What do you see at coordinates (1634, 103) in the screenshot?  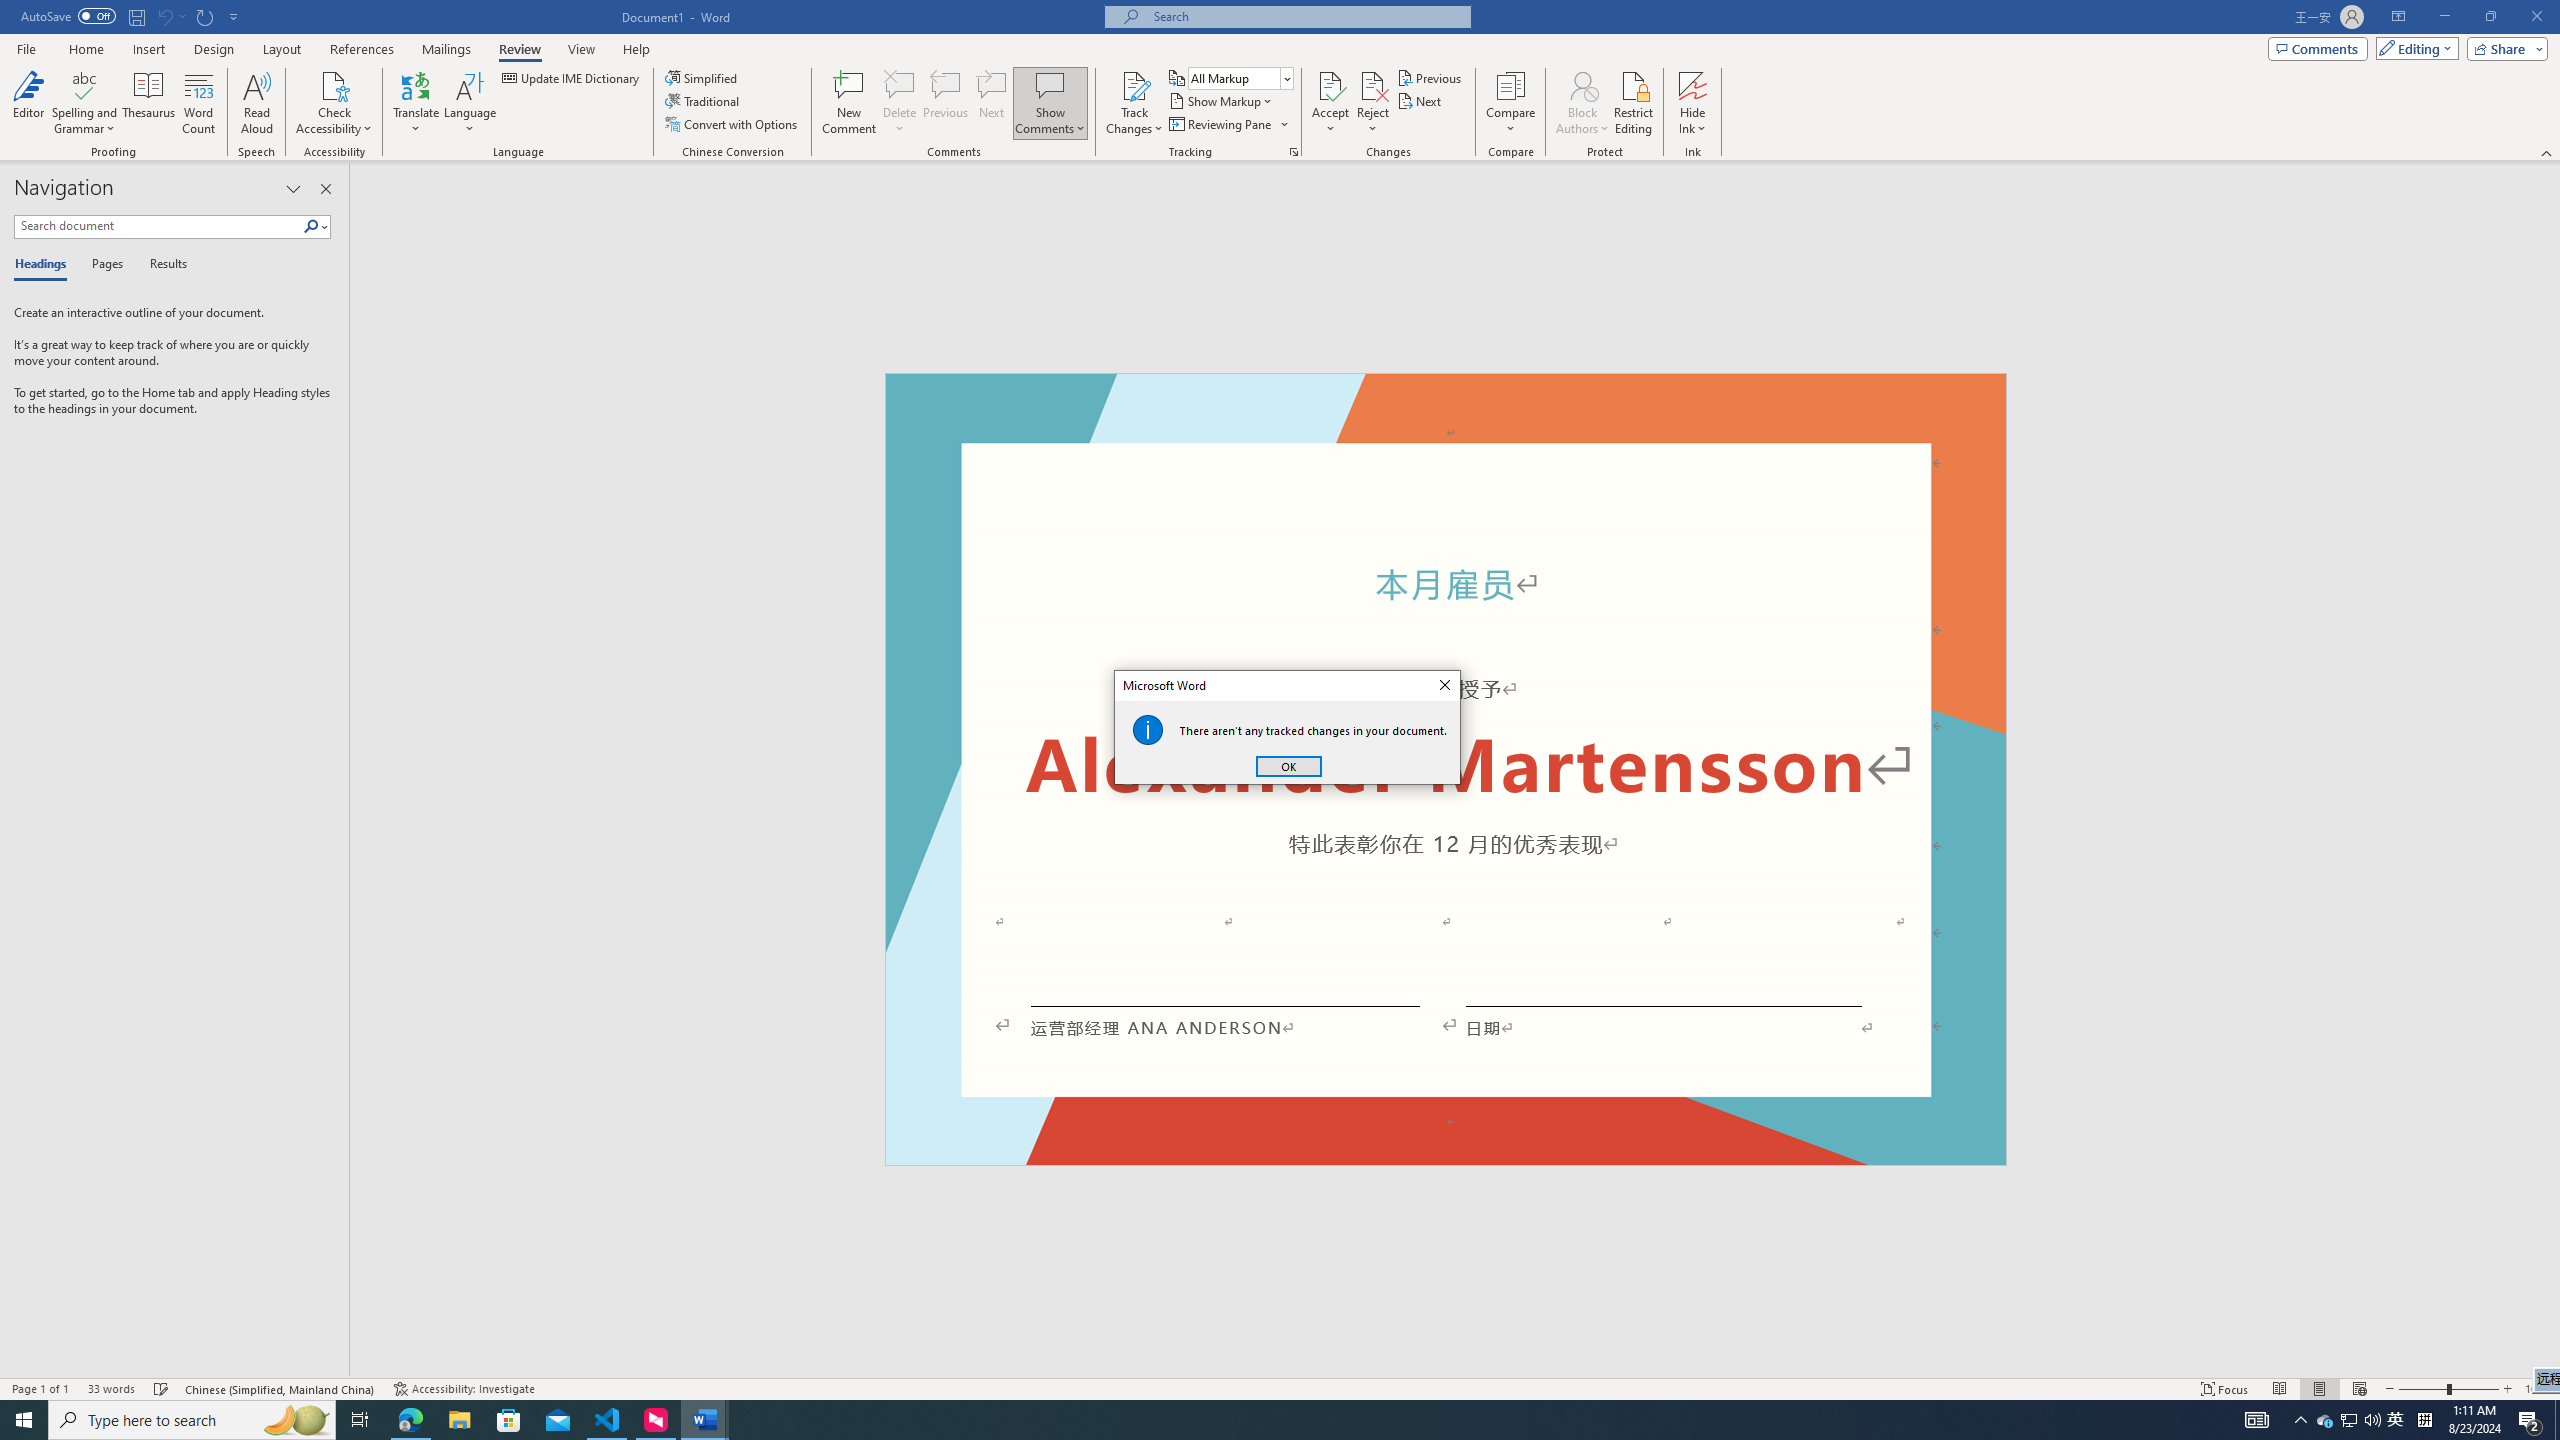 I see `Class: MsoCommandBar` at bounding box center [1634, 103].